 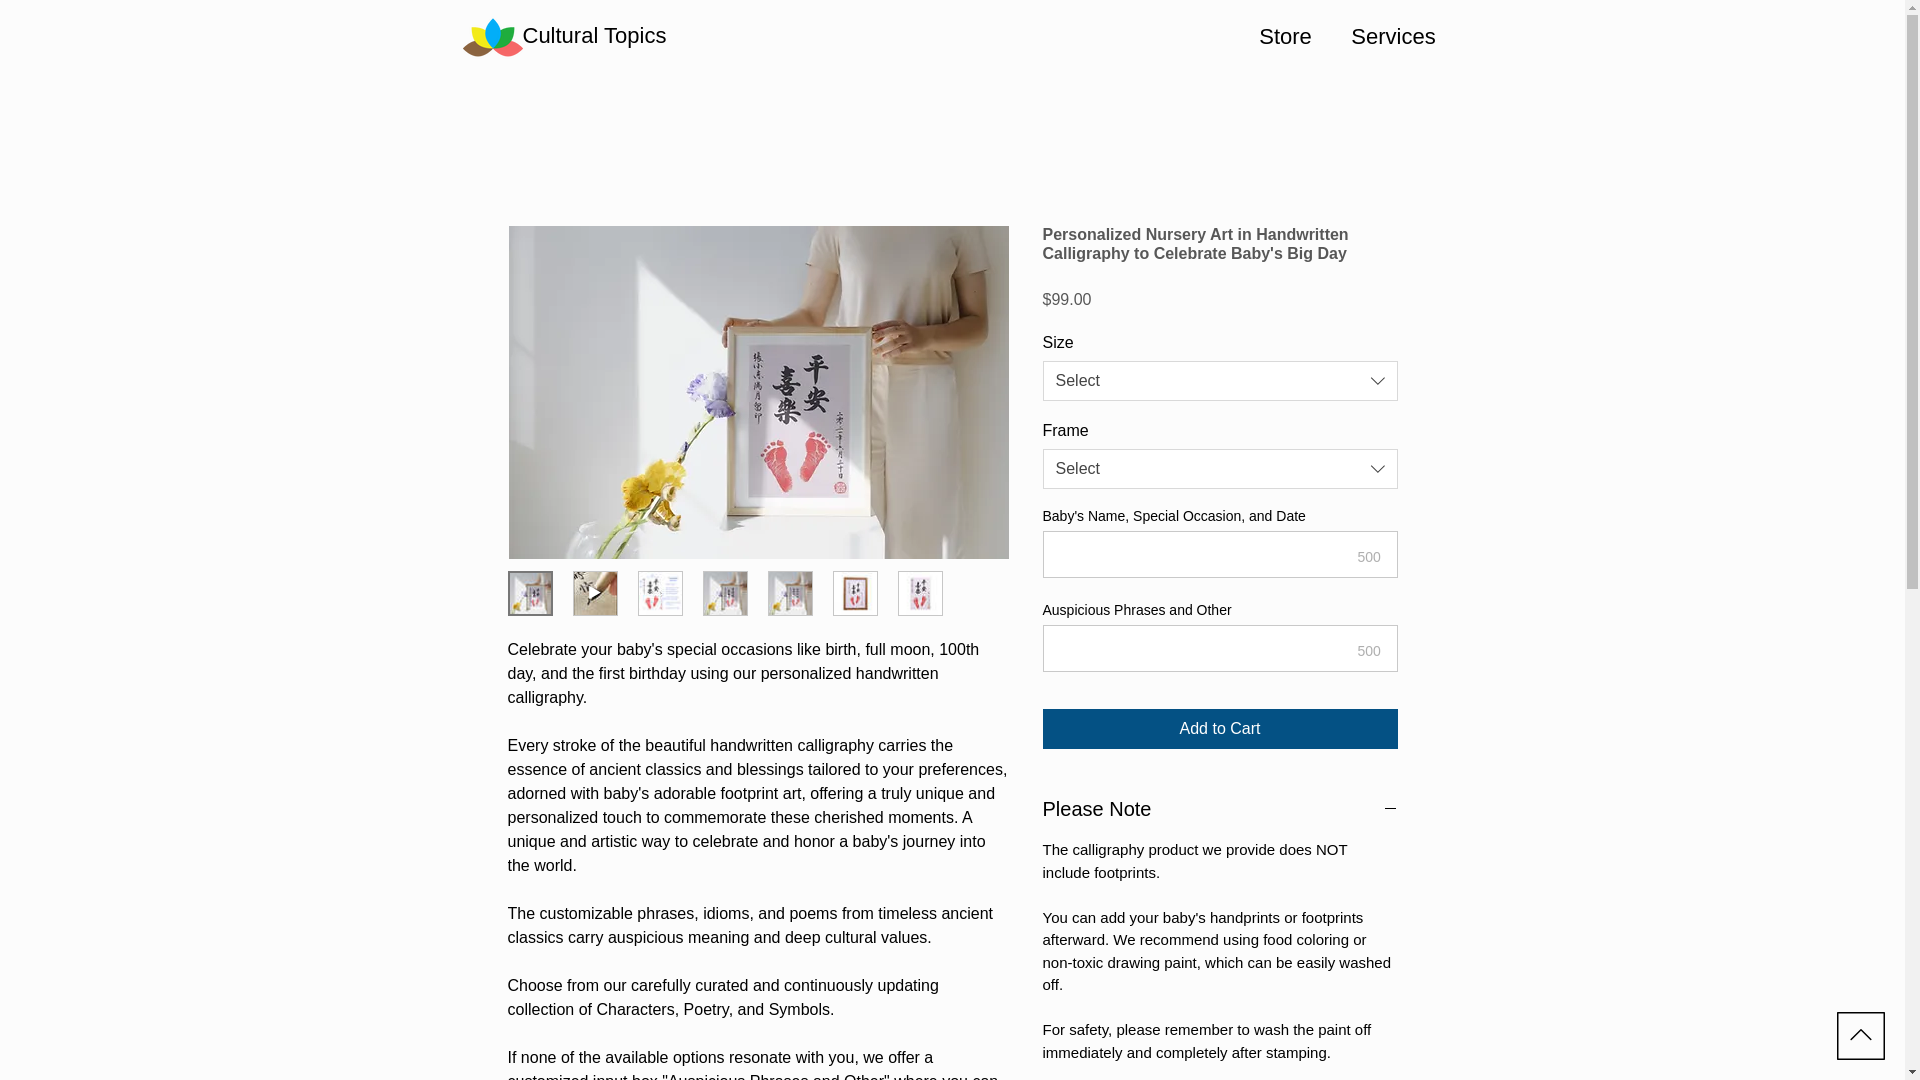 What do you see at coordinates (1392, 37) in the screenshot?
I see `Services` at bounding box center [1392, 37].